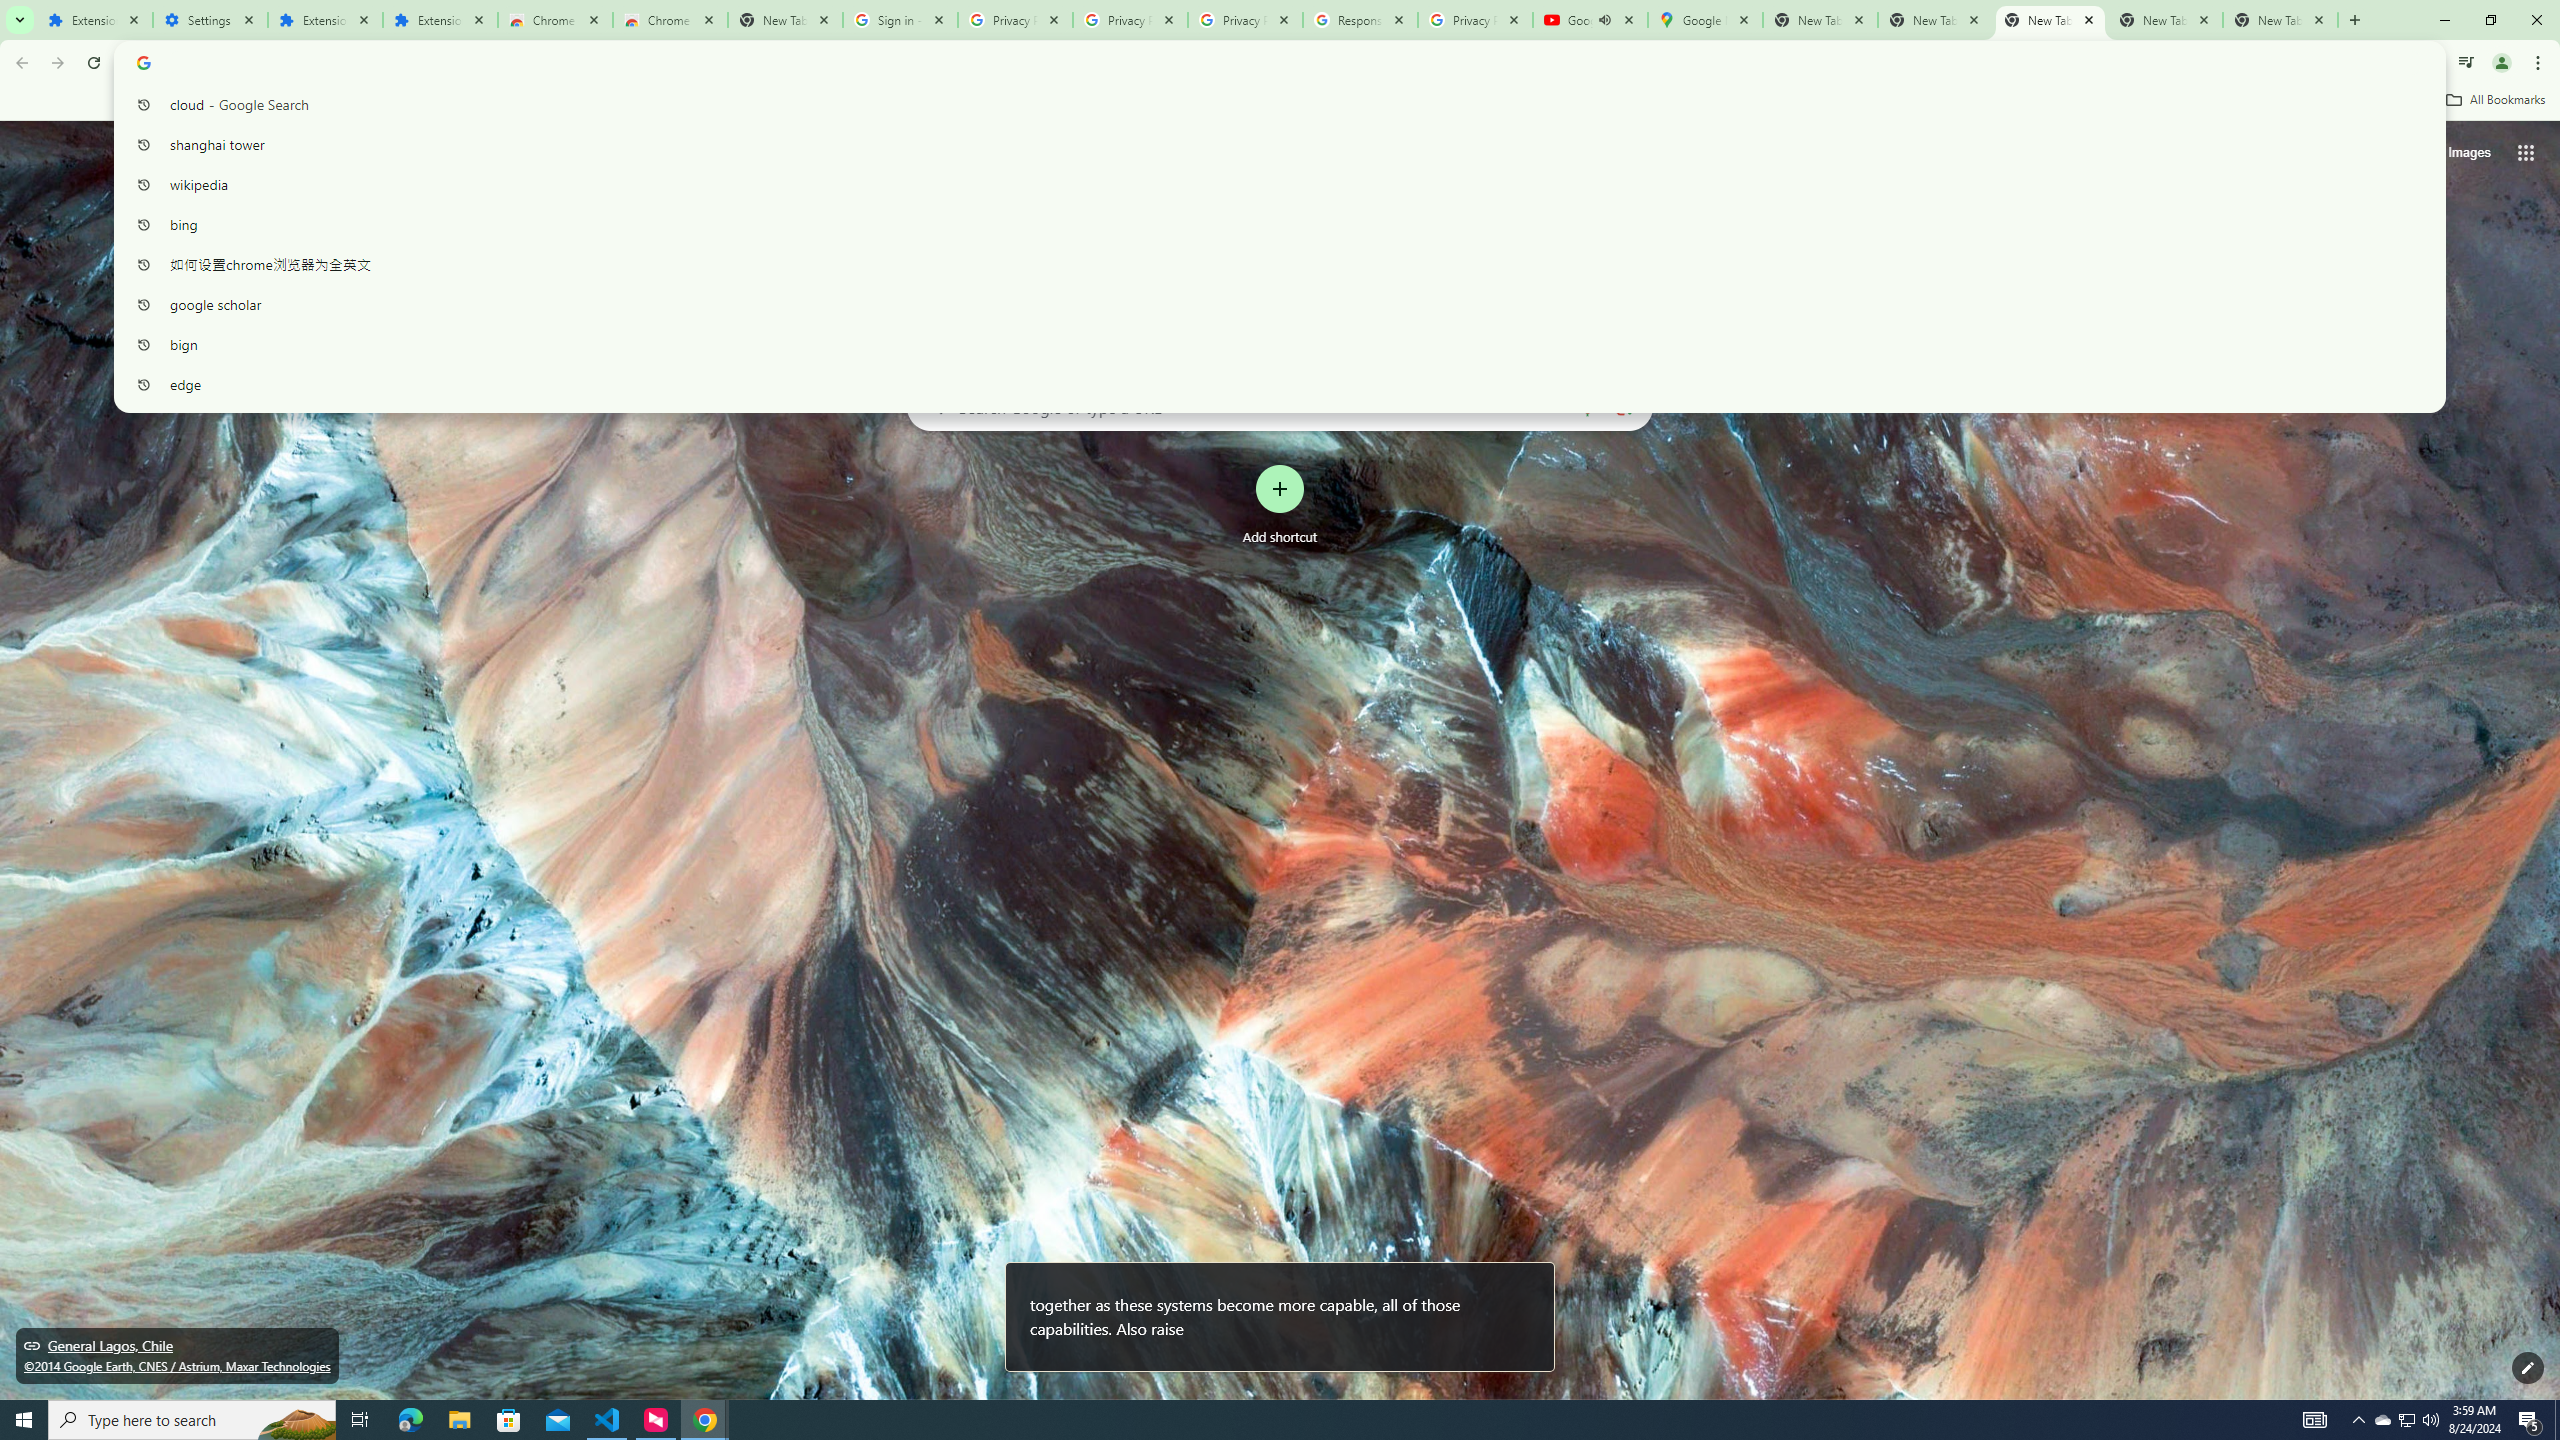 The image size is (2560, 1440). I want to click on Extensions, so click(94, 20).